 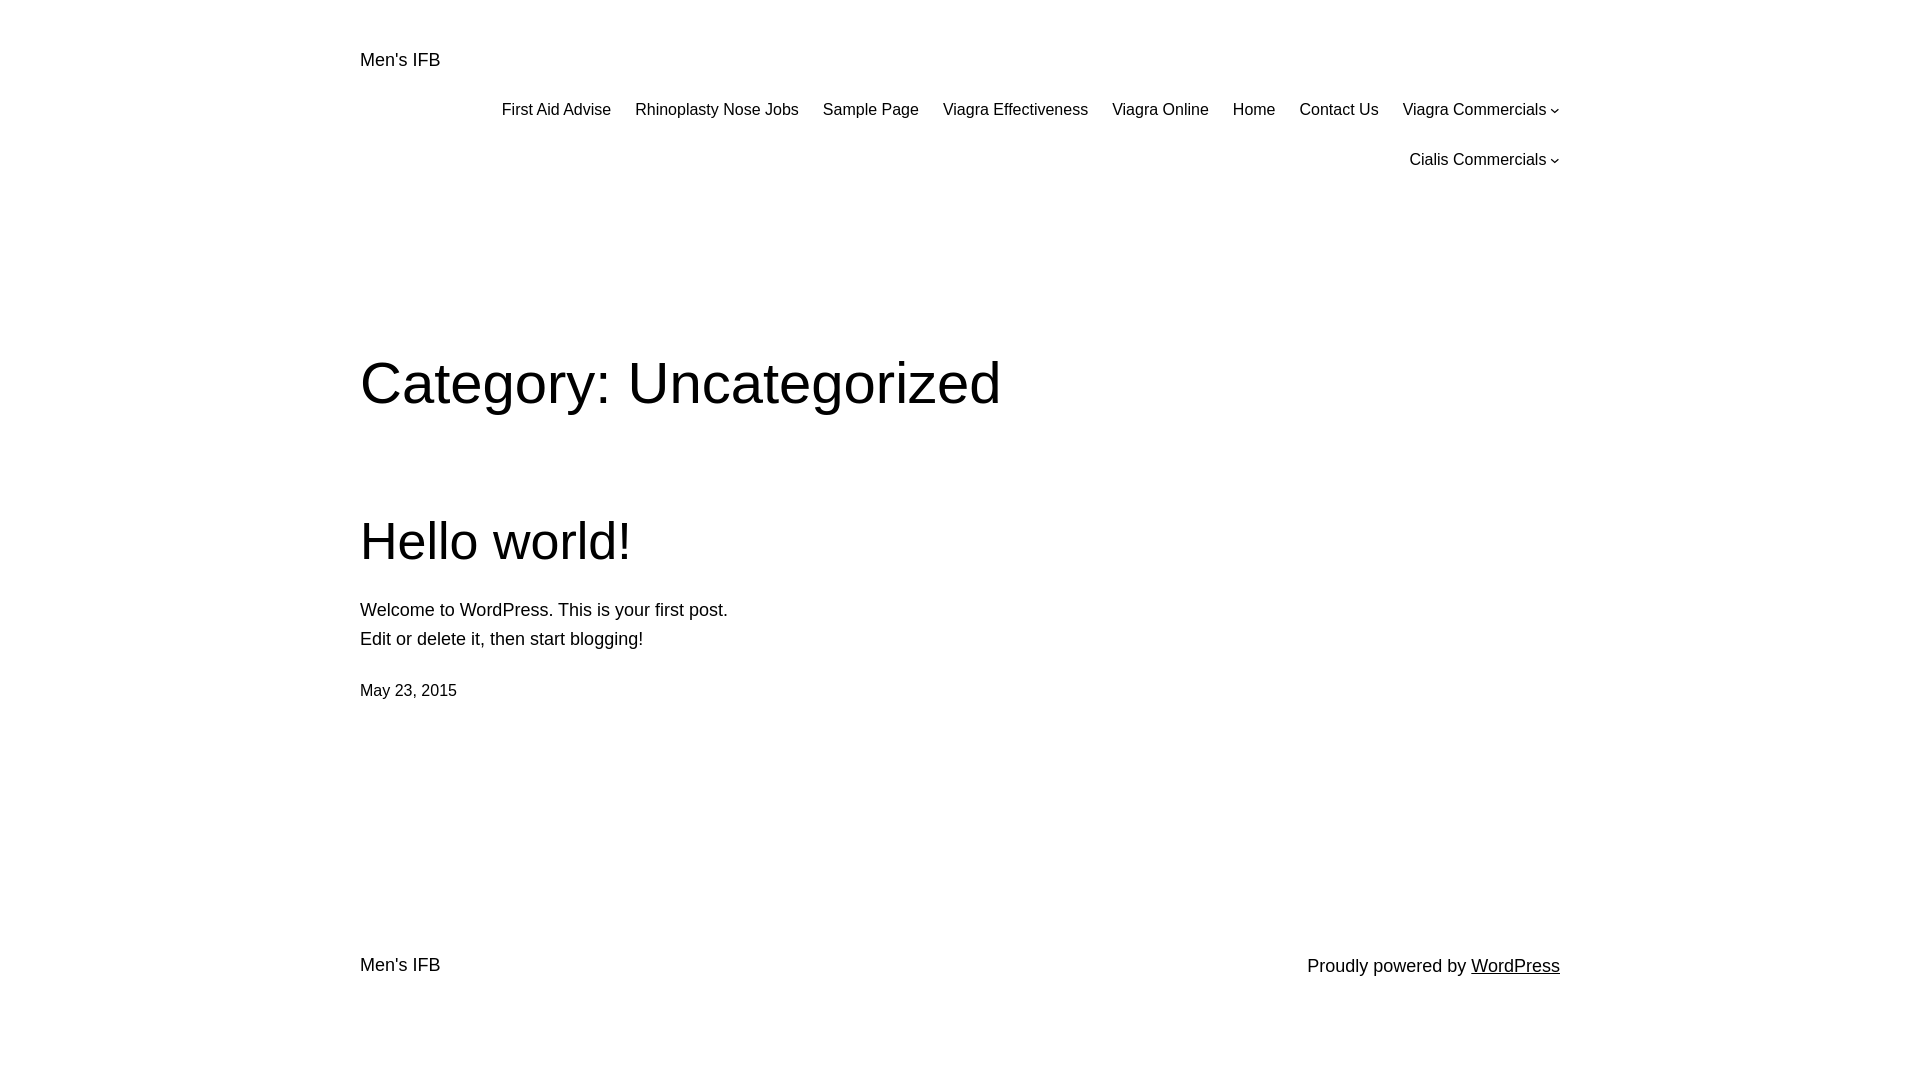 What do you see at coordinates (1160, 110) in the screenshot?
I see `Viagra Online` at bounding box center [1160, 110].